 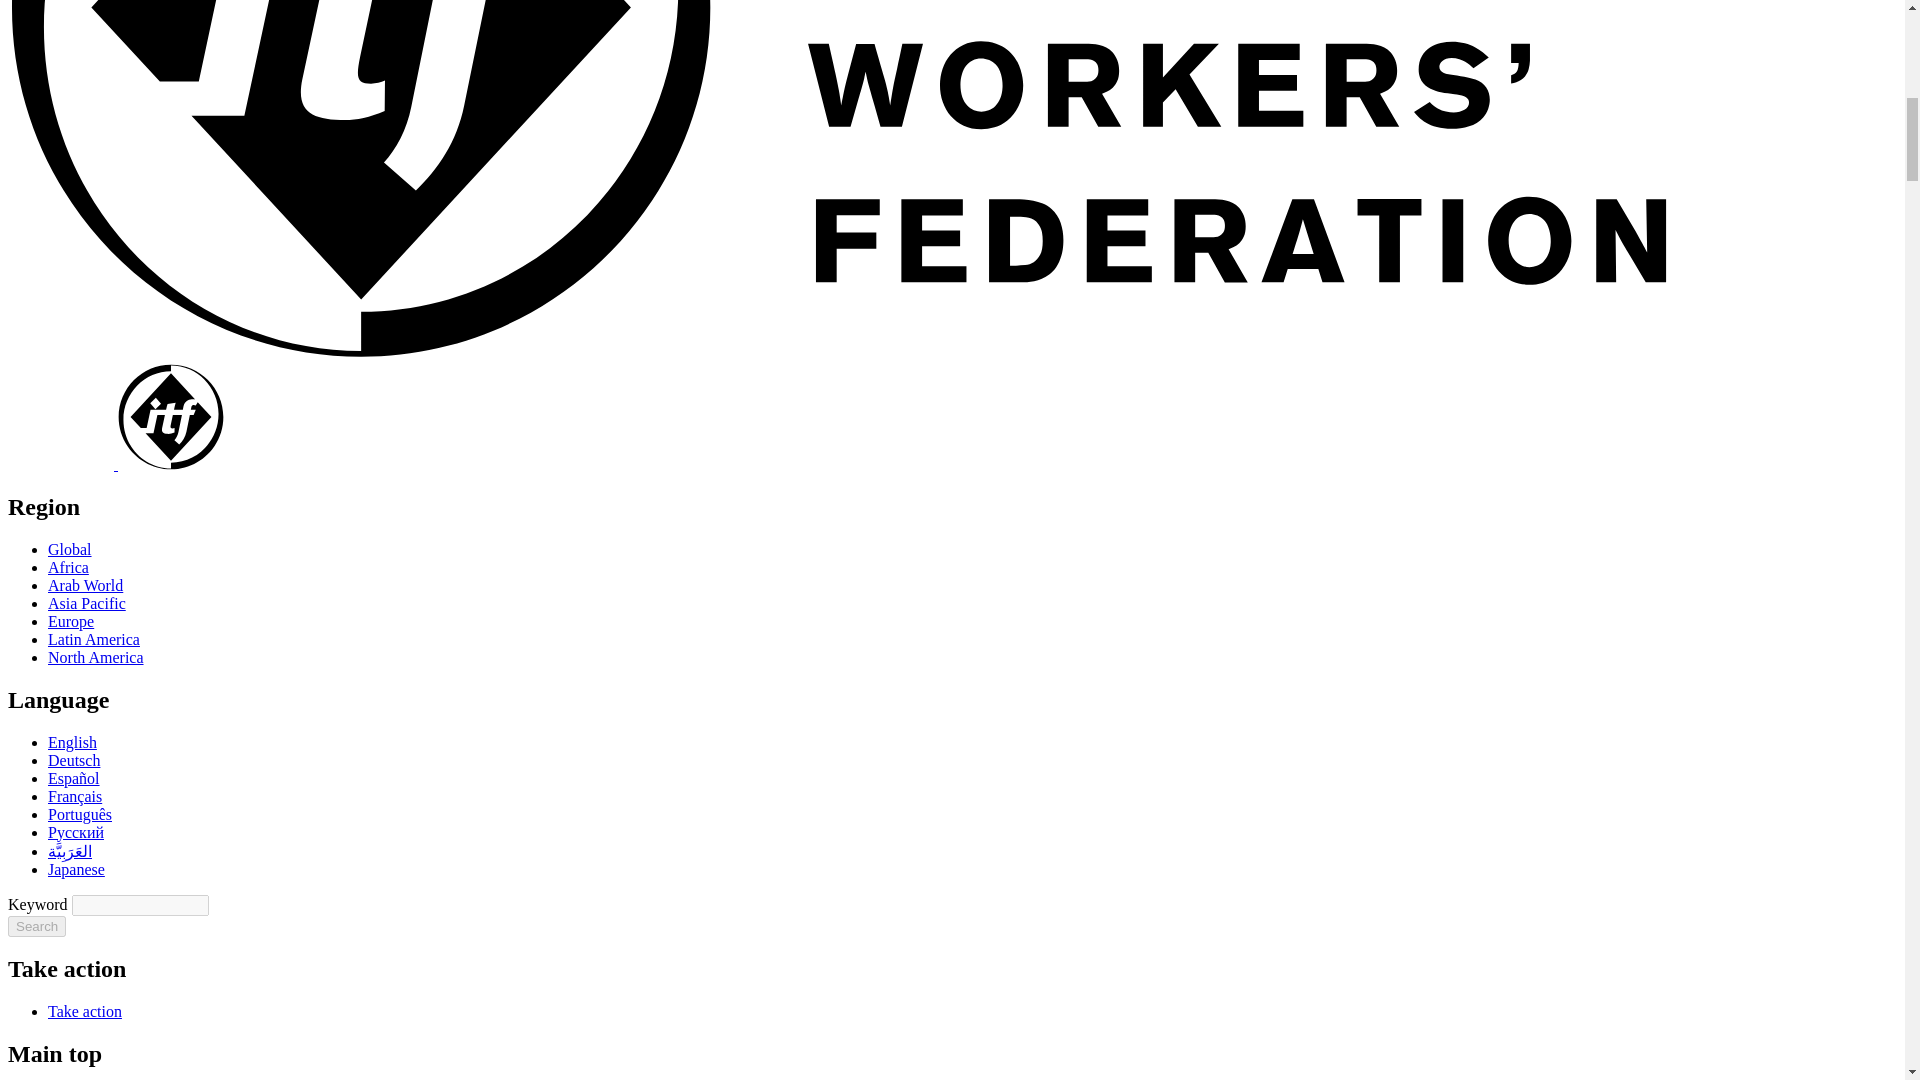 What do you see at coordinates (74, 760) in the screenshot?
I see `Deutsch` at bounding box center [74, 760].